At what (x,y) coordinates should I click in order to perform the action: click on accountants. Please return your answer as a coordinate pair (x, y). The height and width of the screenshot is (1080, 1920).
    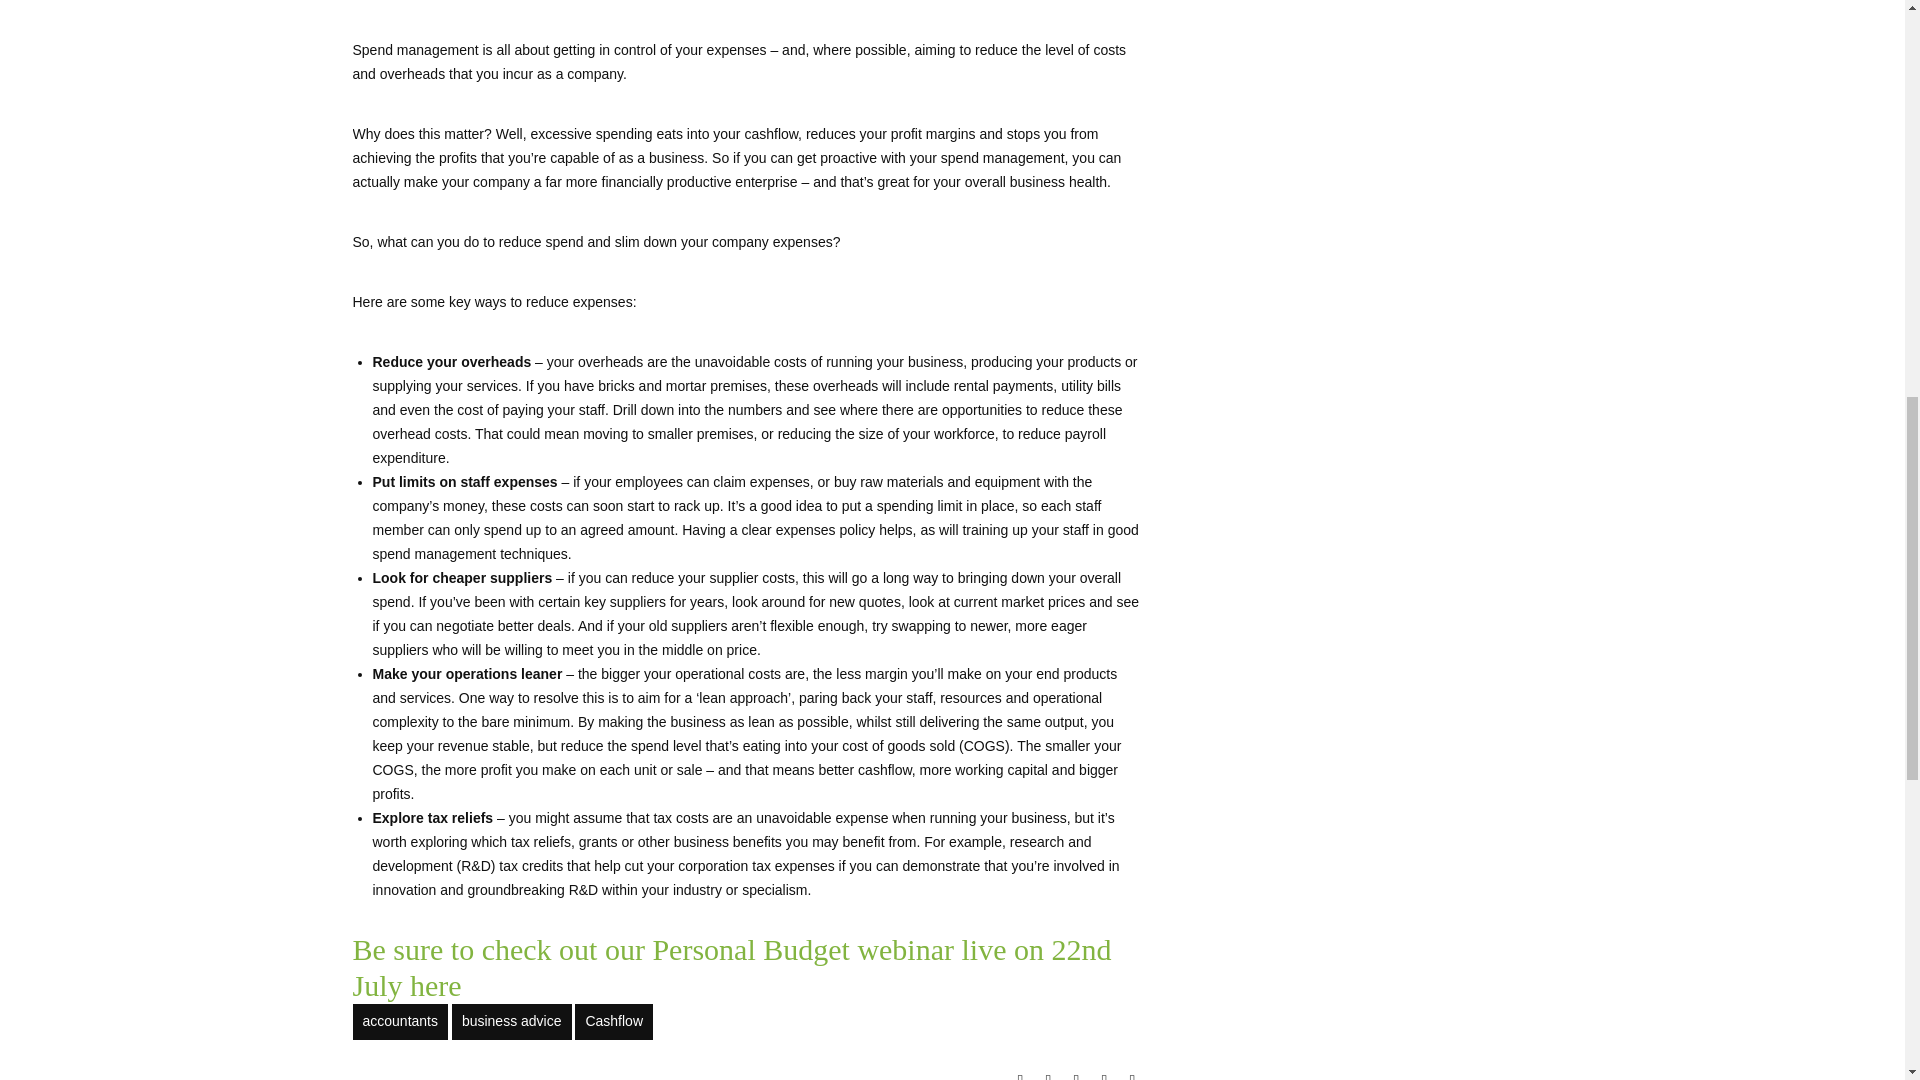
    Looking at the image, I should click on (399, 1022).